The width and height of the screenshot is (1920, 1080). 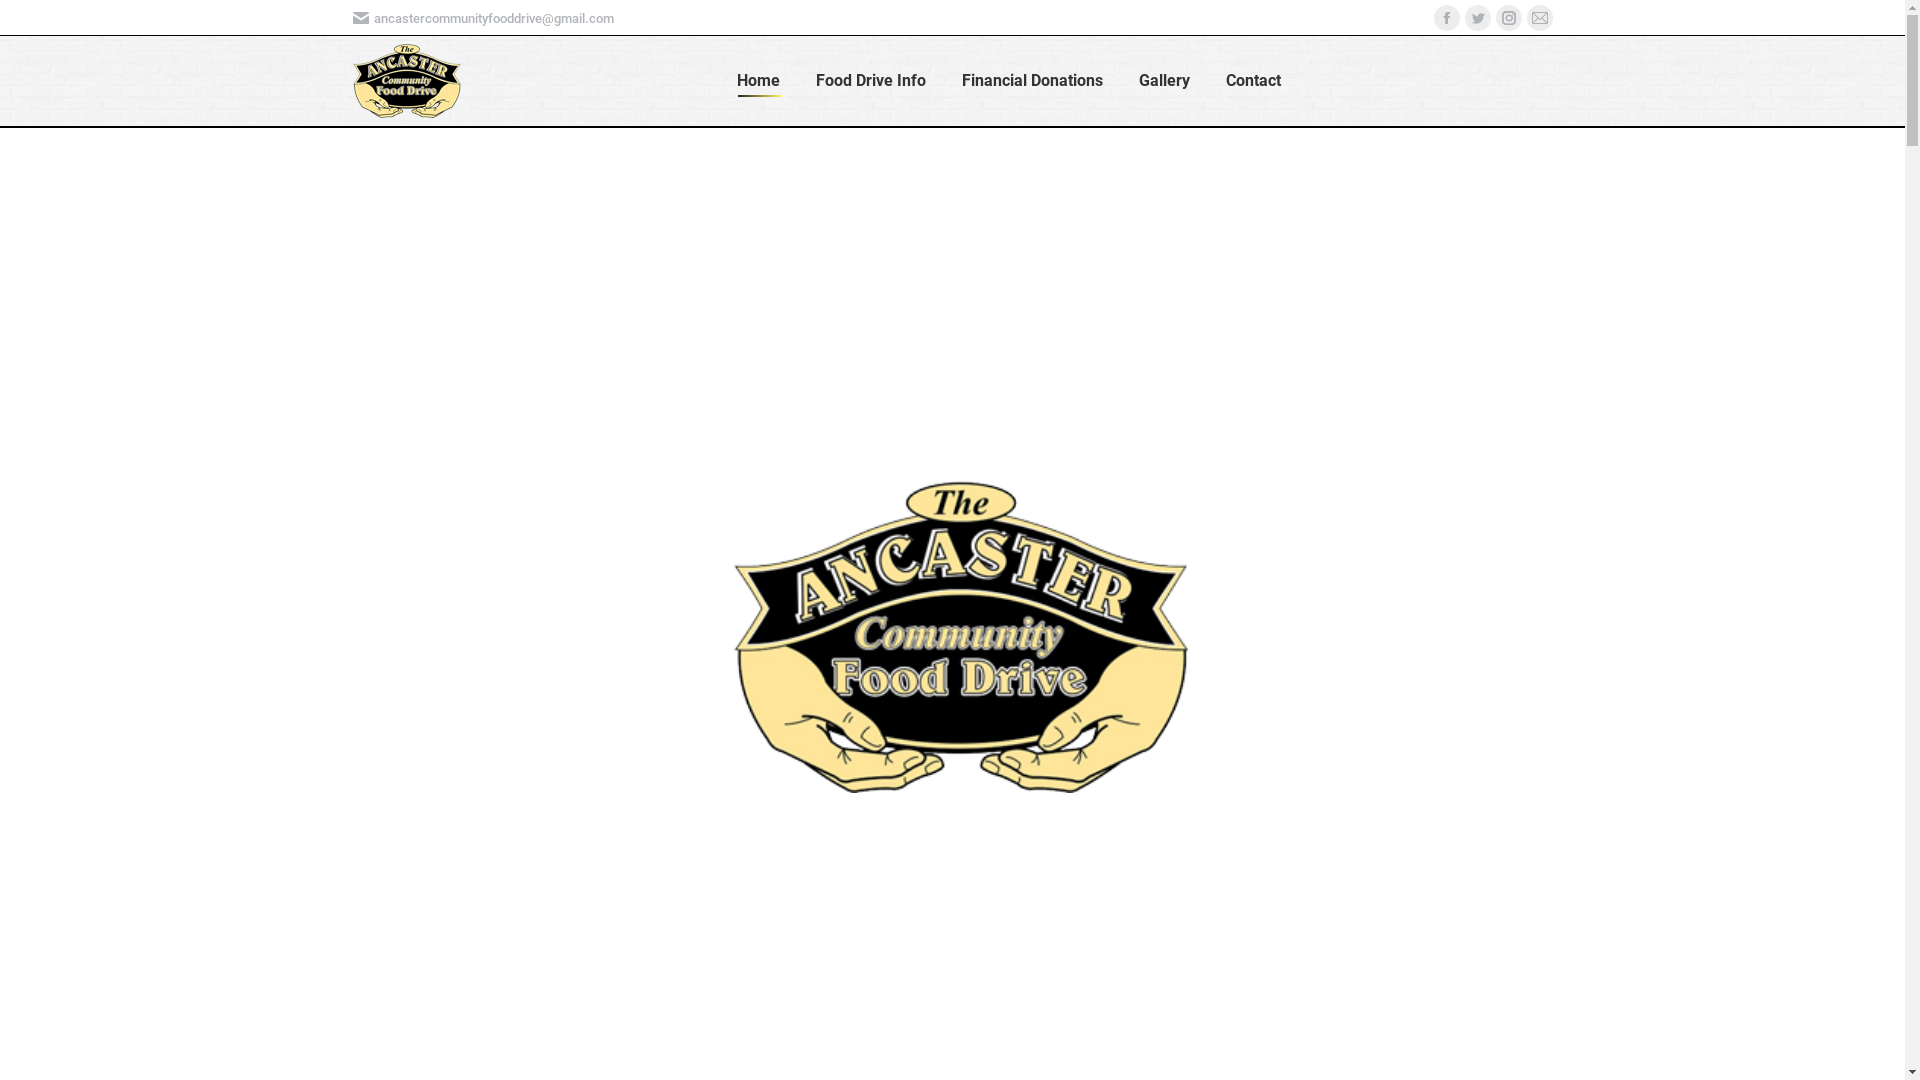 I want to click on Food Drive Info, so click(x=871, y=81).